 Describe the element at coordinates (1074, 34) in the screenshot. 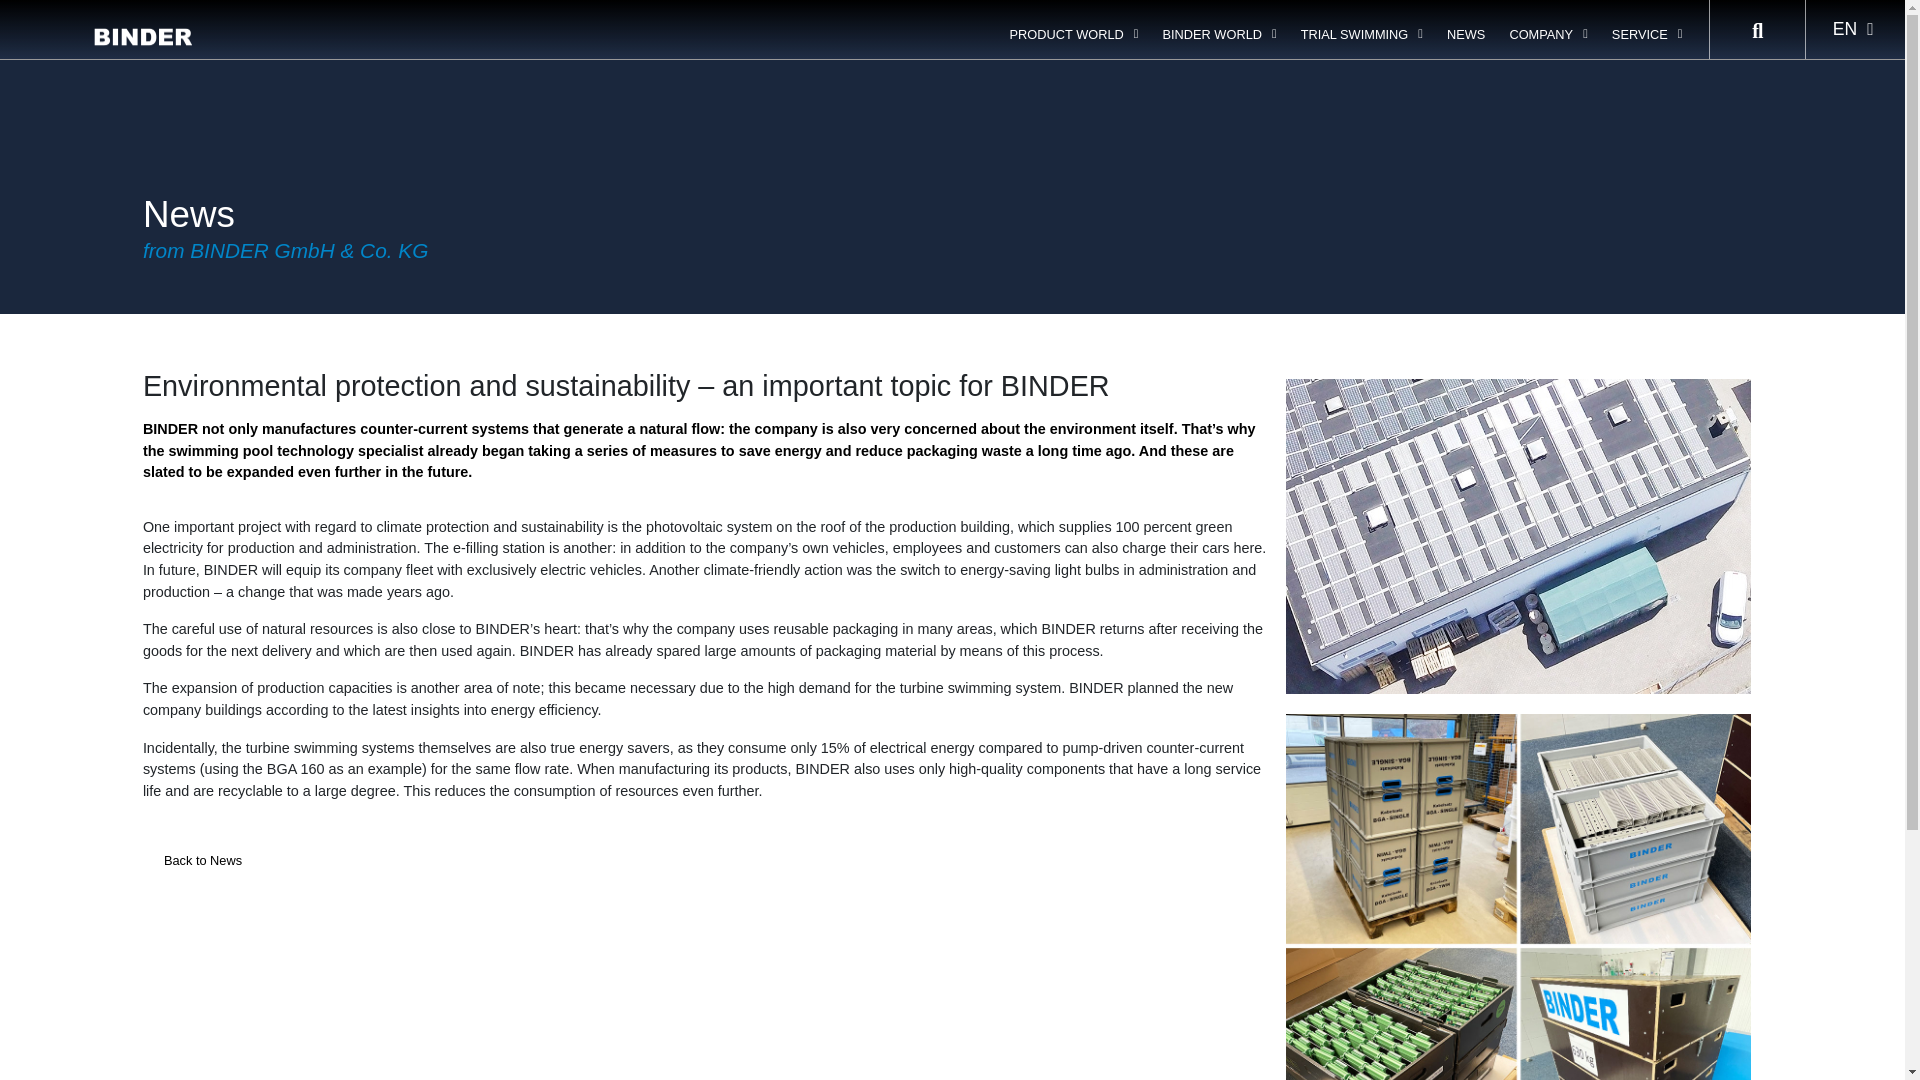

I see `PRODUCT WORLD` at that location.